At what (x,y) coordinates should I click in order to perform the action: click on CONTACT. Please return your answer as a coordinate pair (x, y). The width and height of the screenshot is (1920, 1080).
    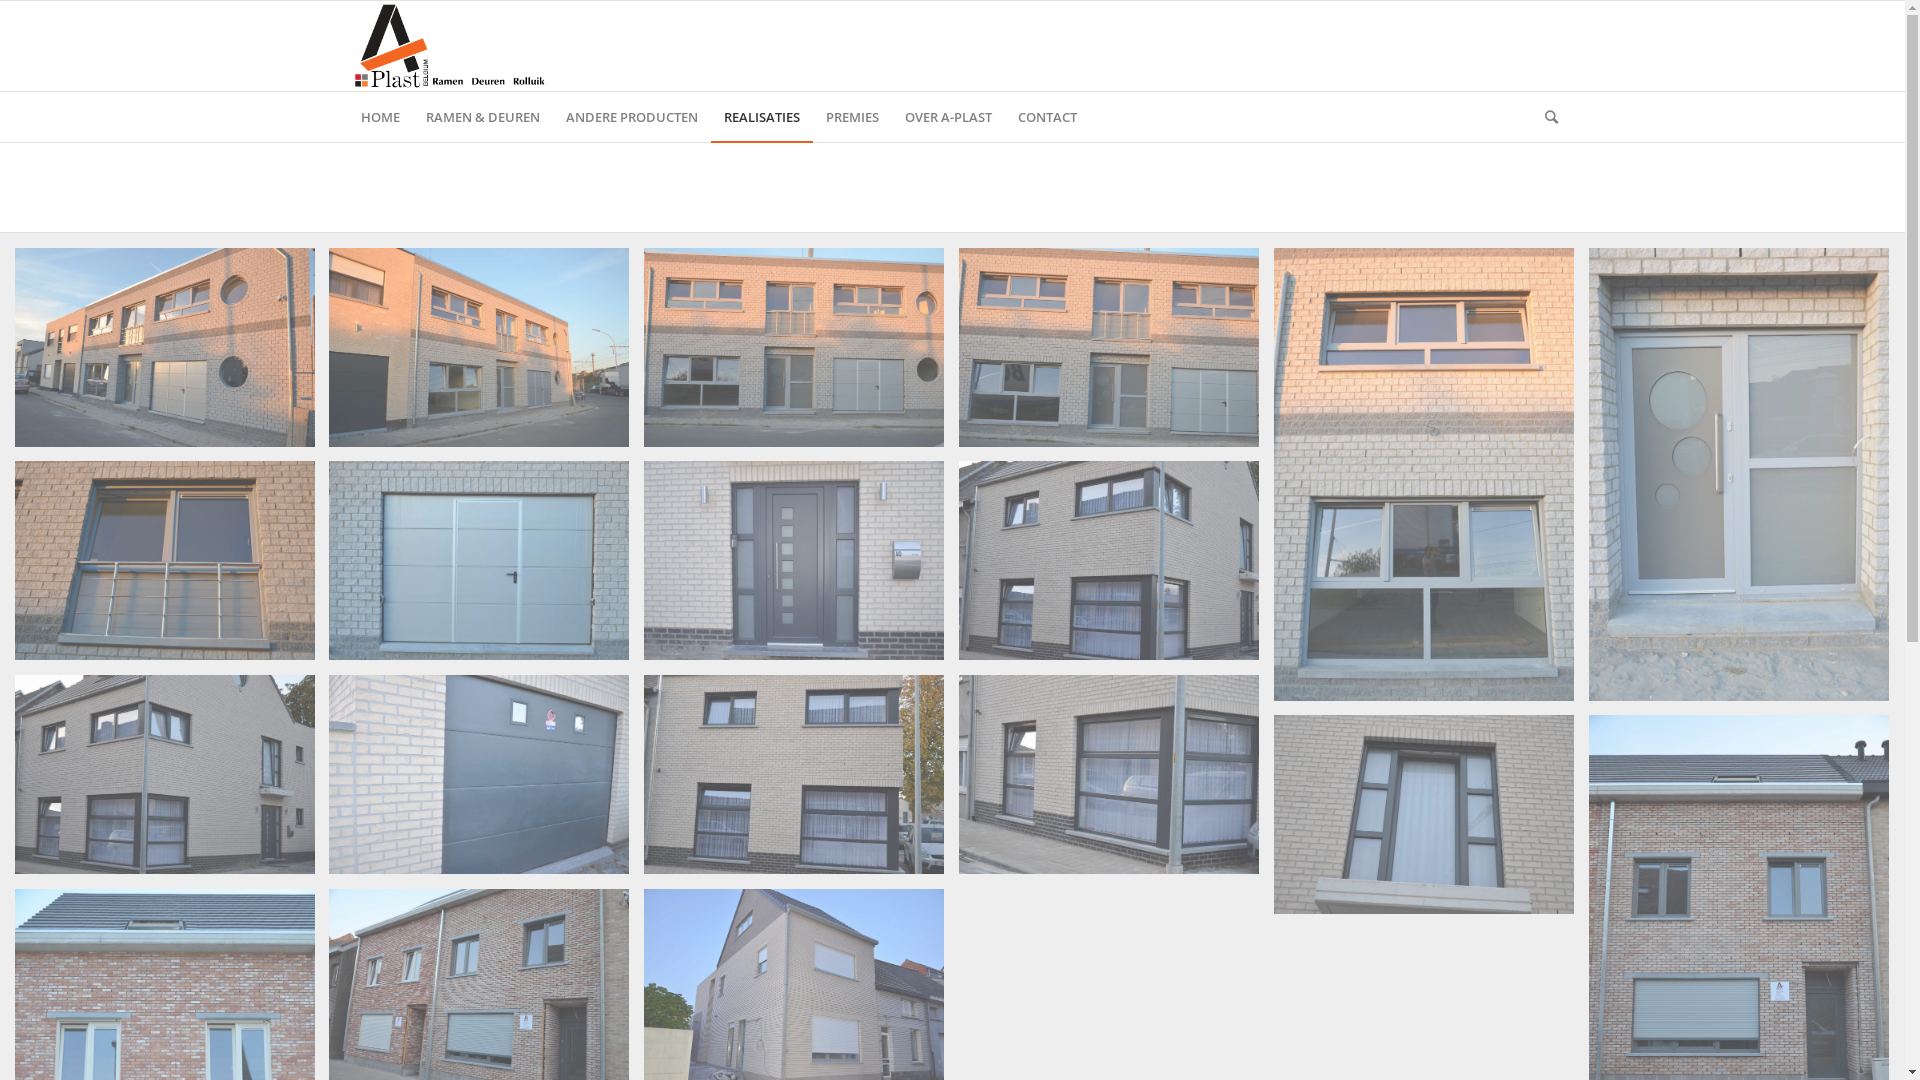
    Looking at the image, I should click on (1046, 117).